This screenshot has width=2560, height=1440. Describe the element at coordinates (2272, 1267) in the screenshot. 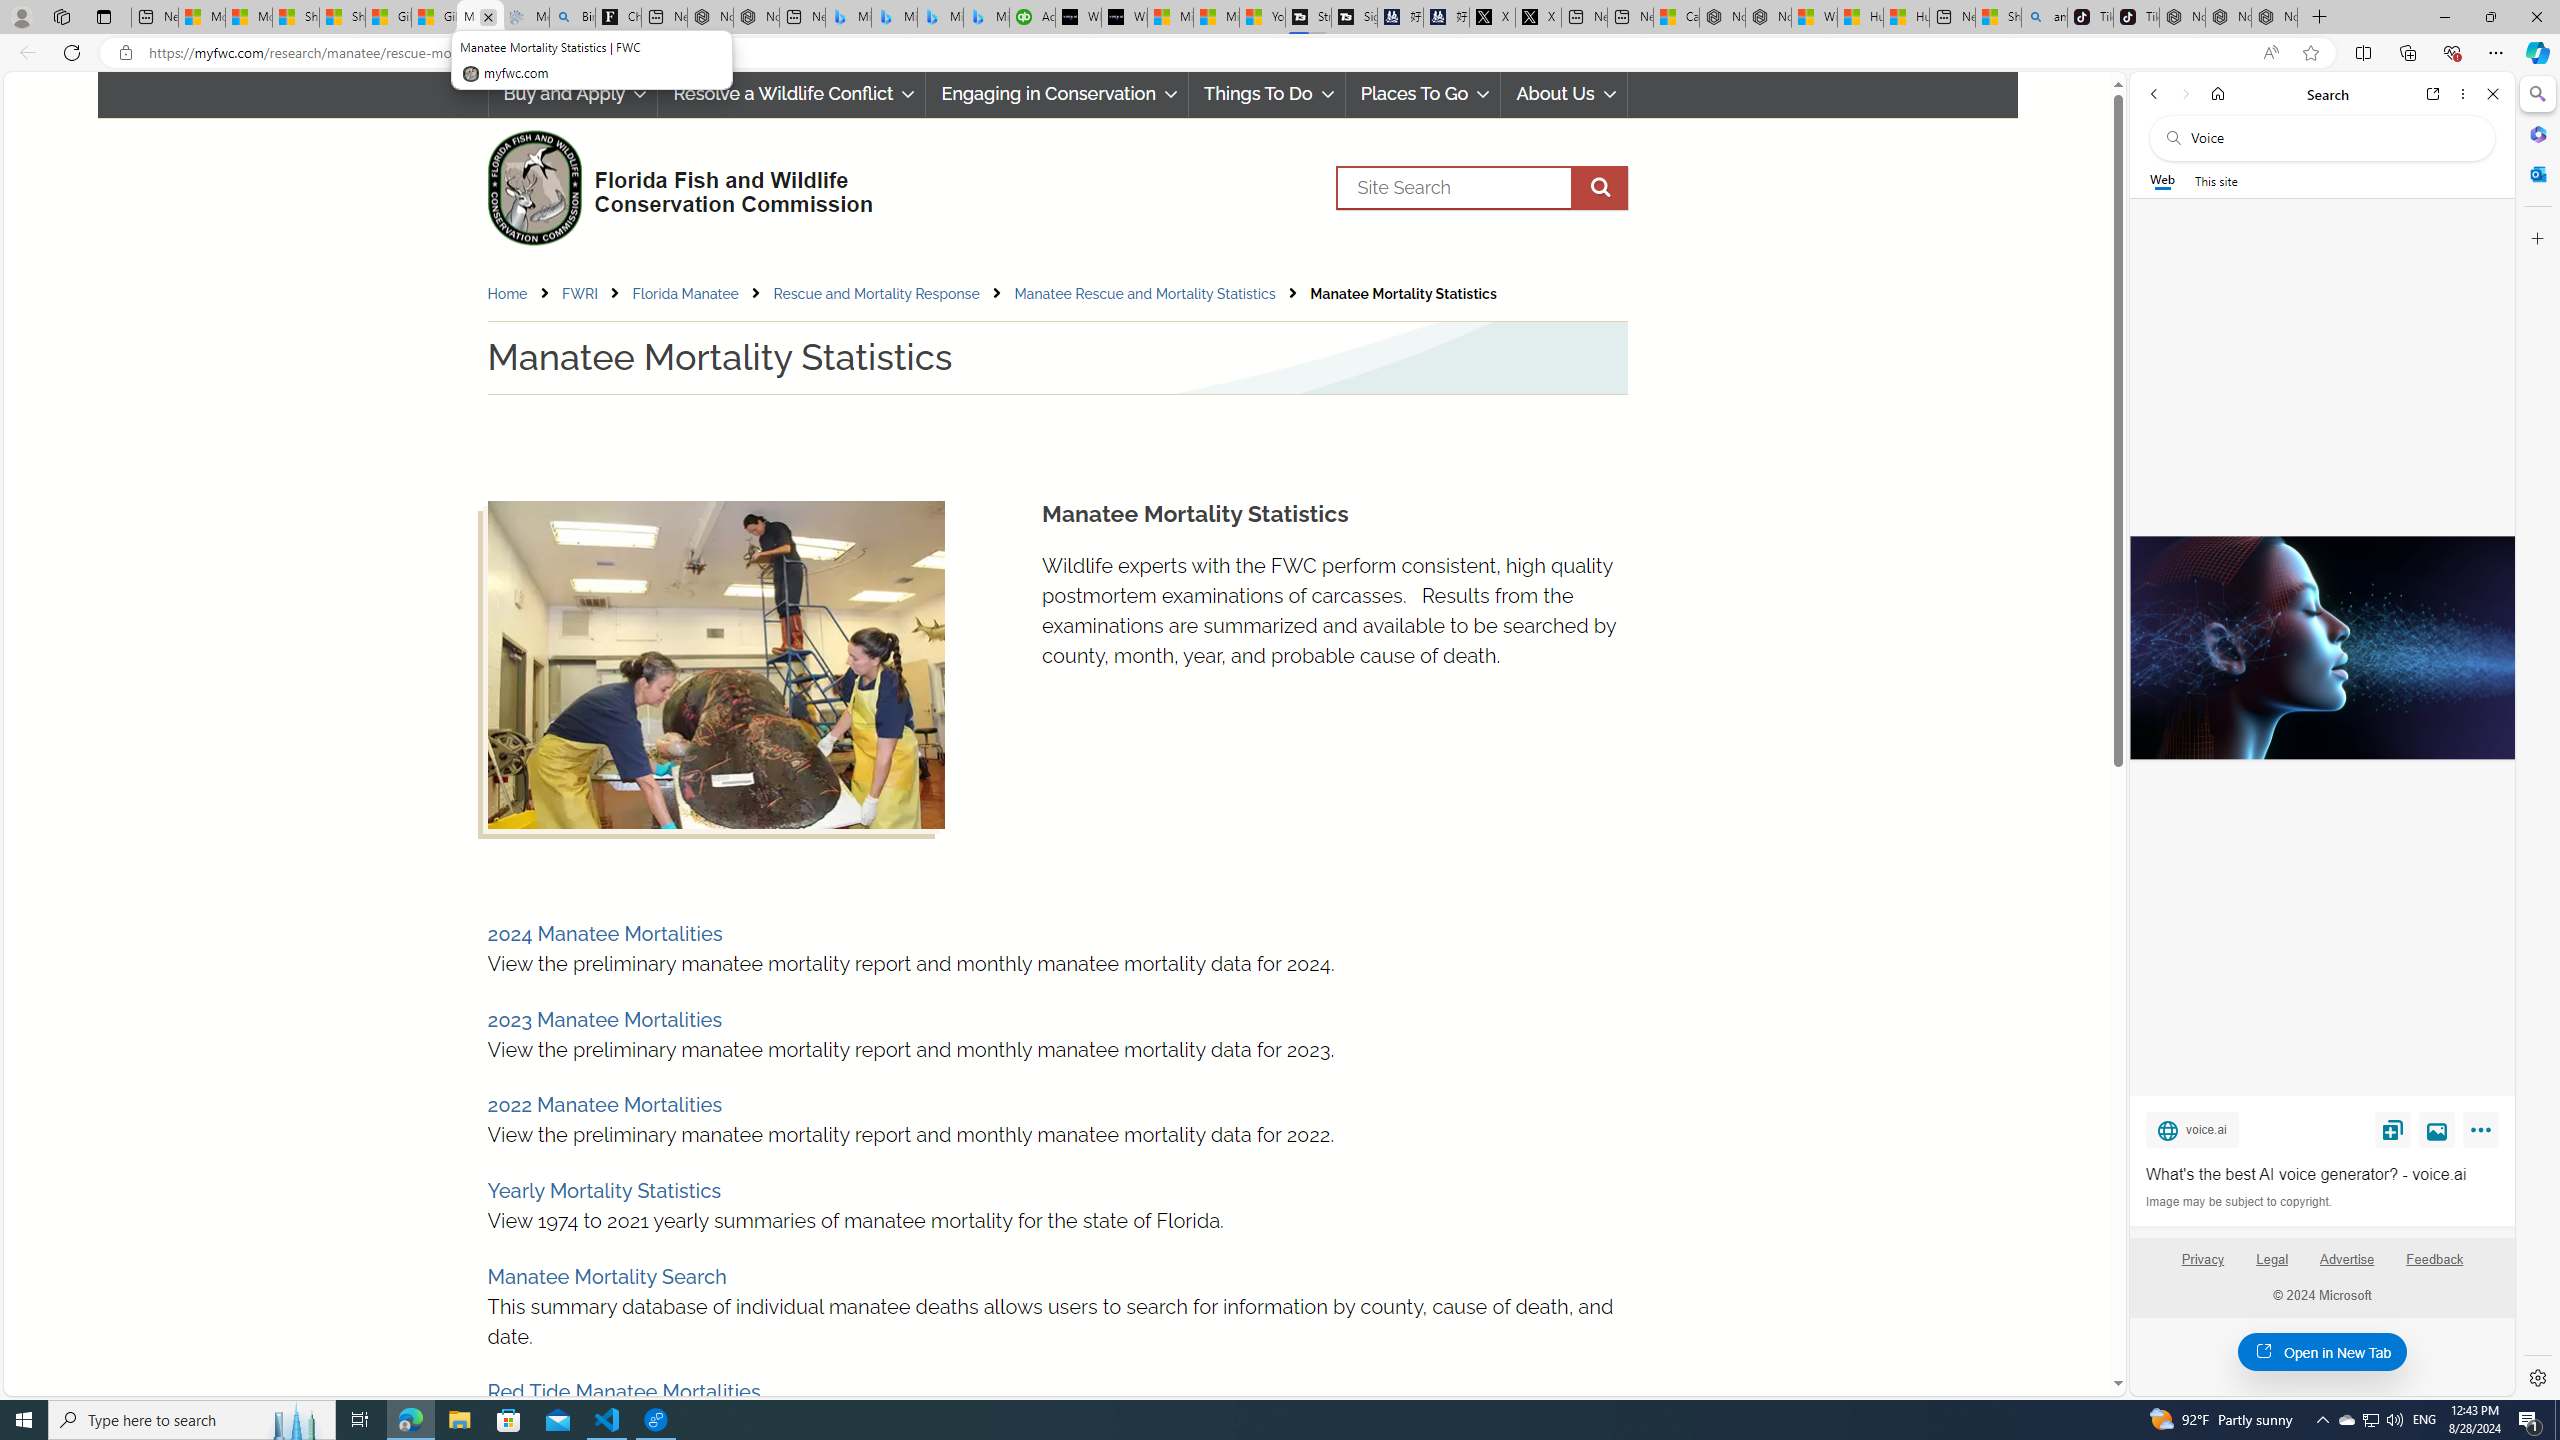

I see `Legal` at that location.